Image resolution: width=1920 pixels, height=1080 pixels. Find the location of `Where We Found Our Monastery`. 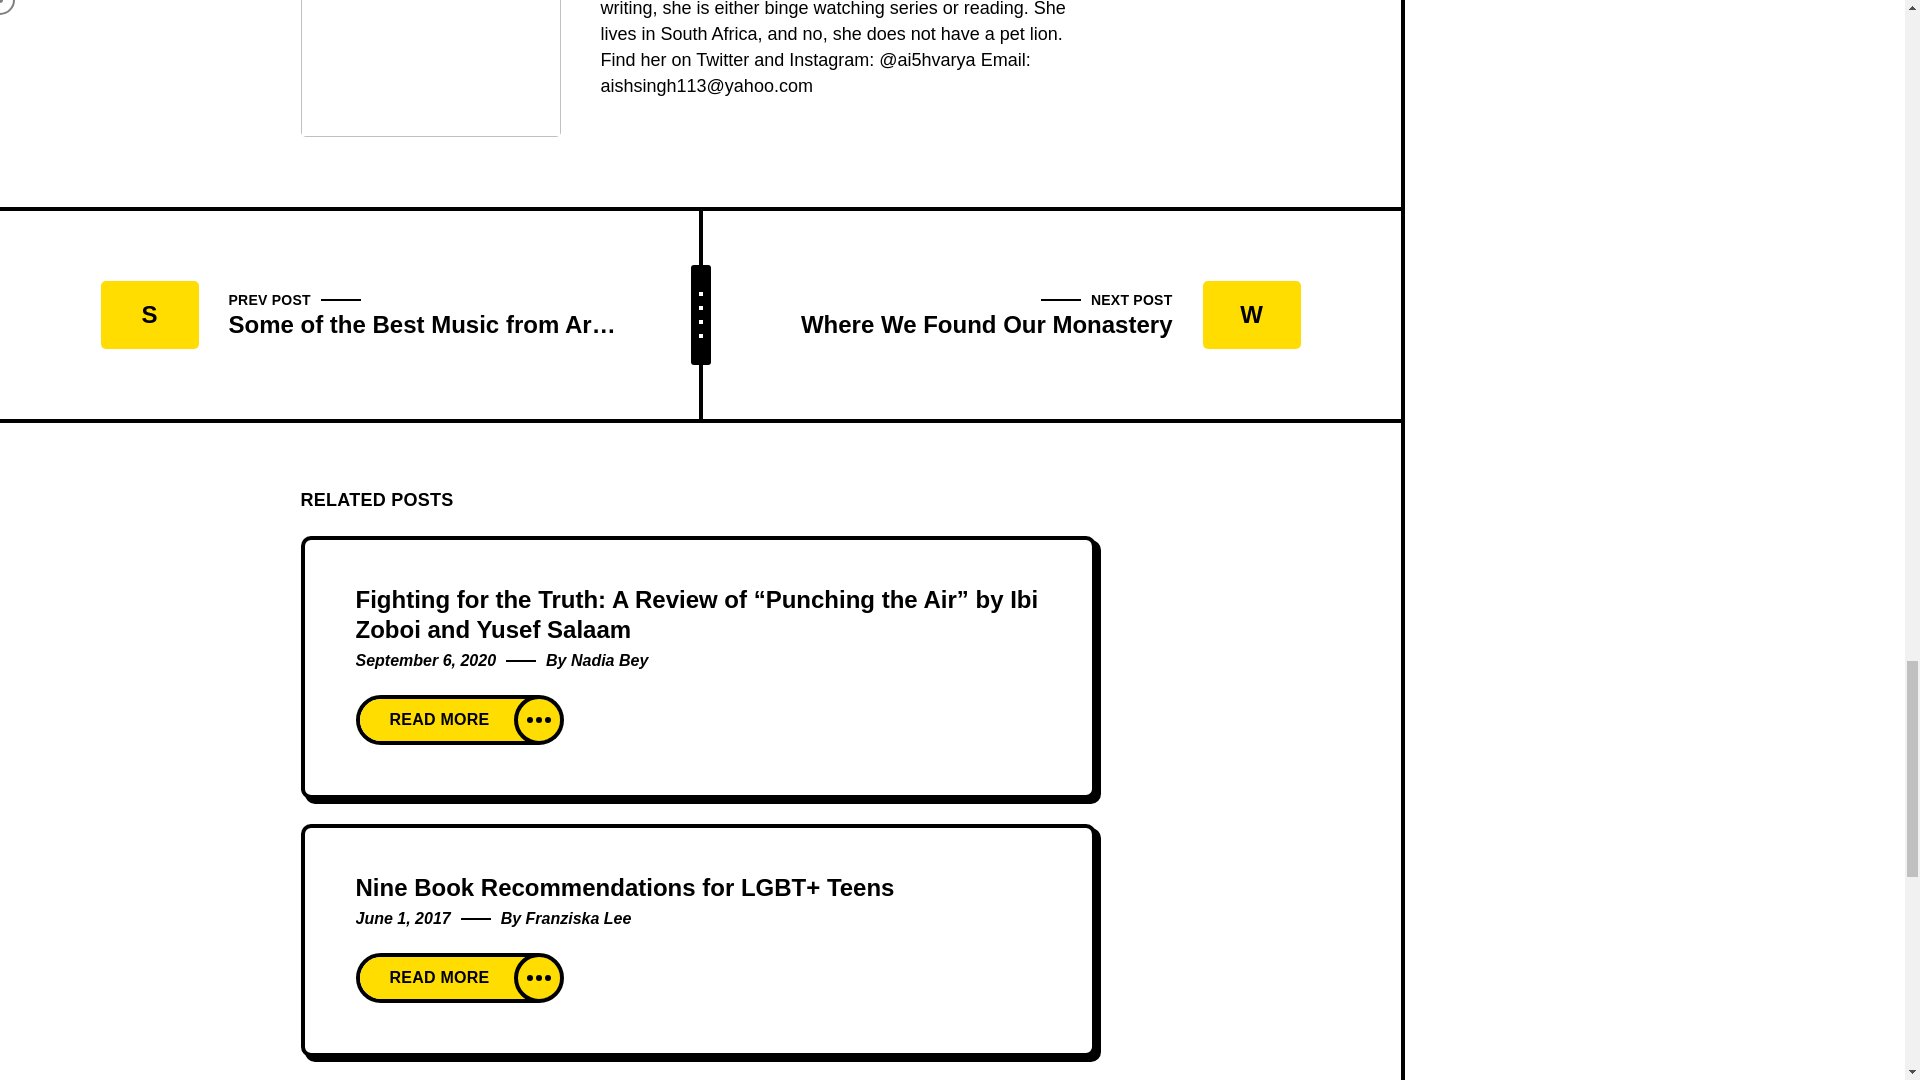

Where We Found Our Monastery is located at coordinates (1004, 314).